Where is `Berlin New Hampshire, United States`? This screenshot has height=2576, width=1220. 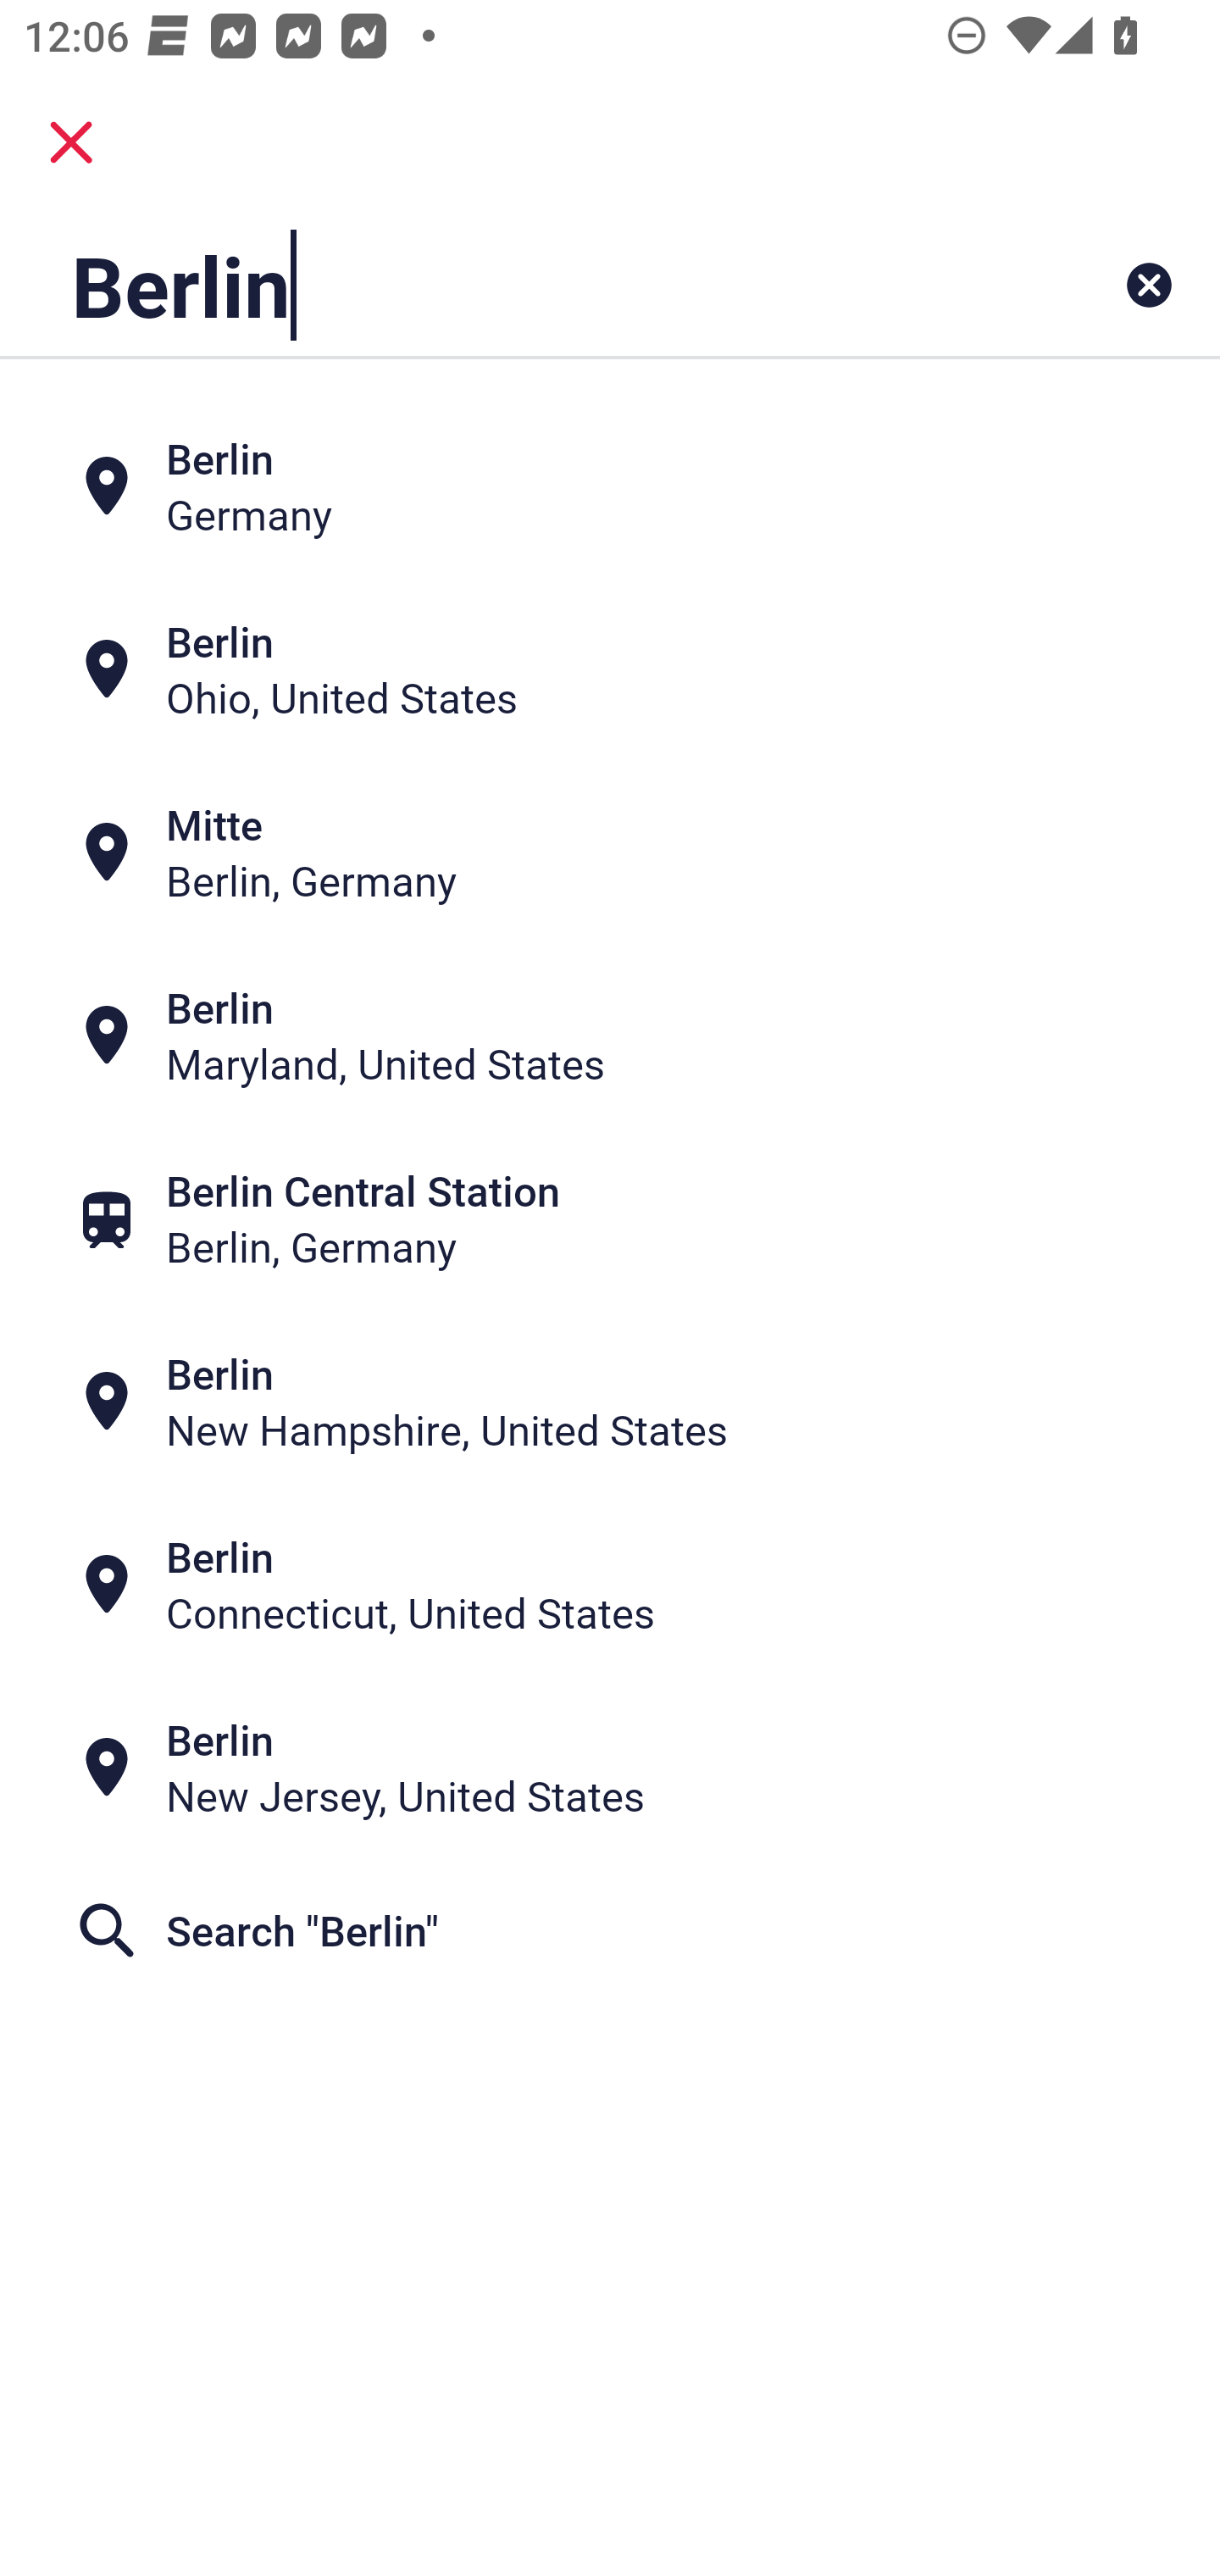
Berlin New Hampshire, United States is located at coordinates (610, 1402).